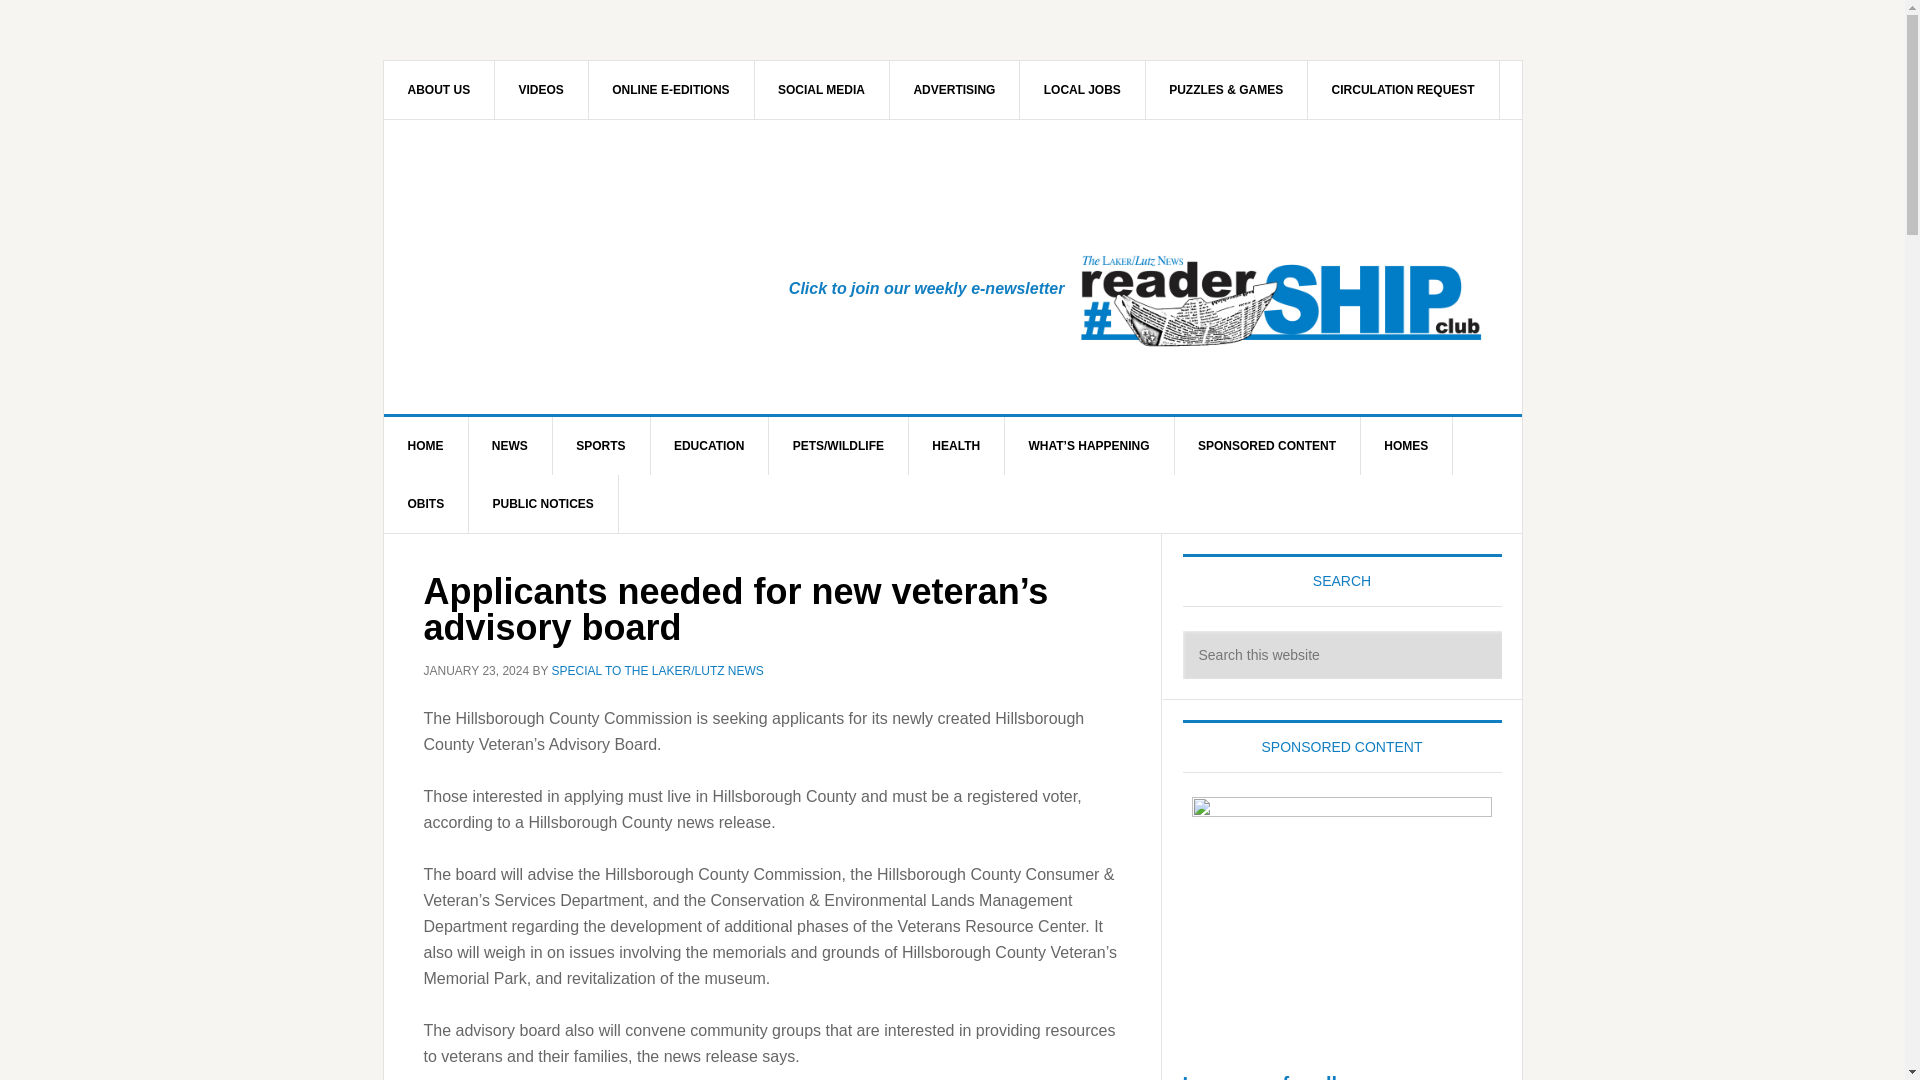 Image resolution: width=1920 pixels, height=1080 pixels. What do you see at coordinates (927, 288) in the screenshot?
I see `Click to join our weekly e-newsletter` at bounding box center [927, 288].